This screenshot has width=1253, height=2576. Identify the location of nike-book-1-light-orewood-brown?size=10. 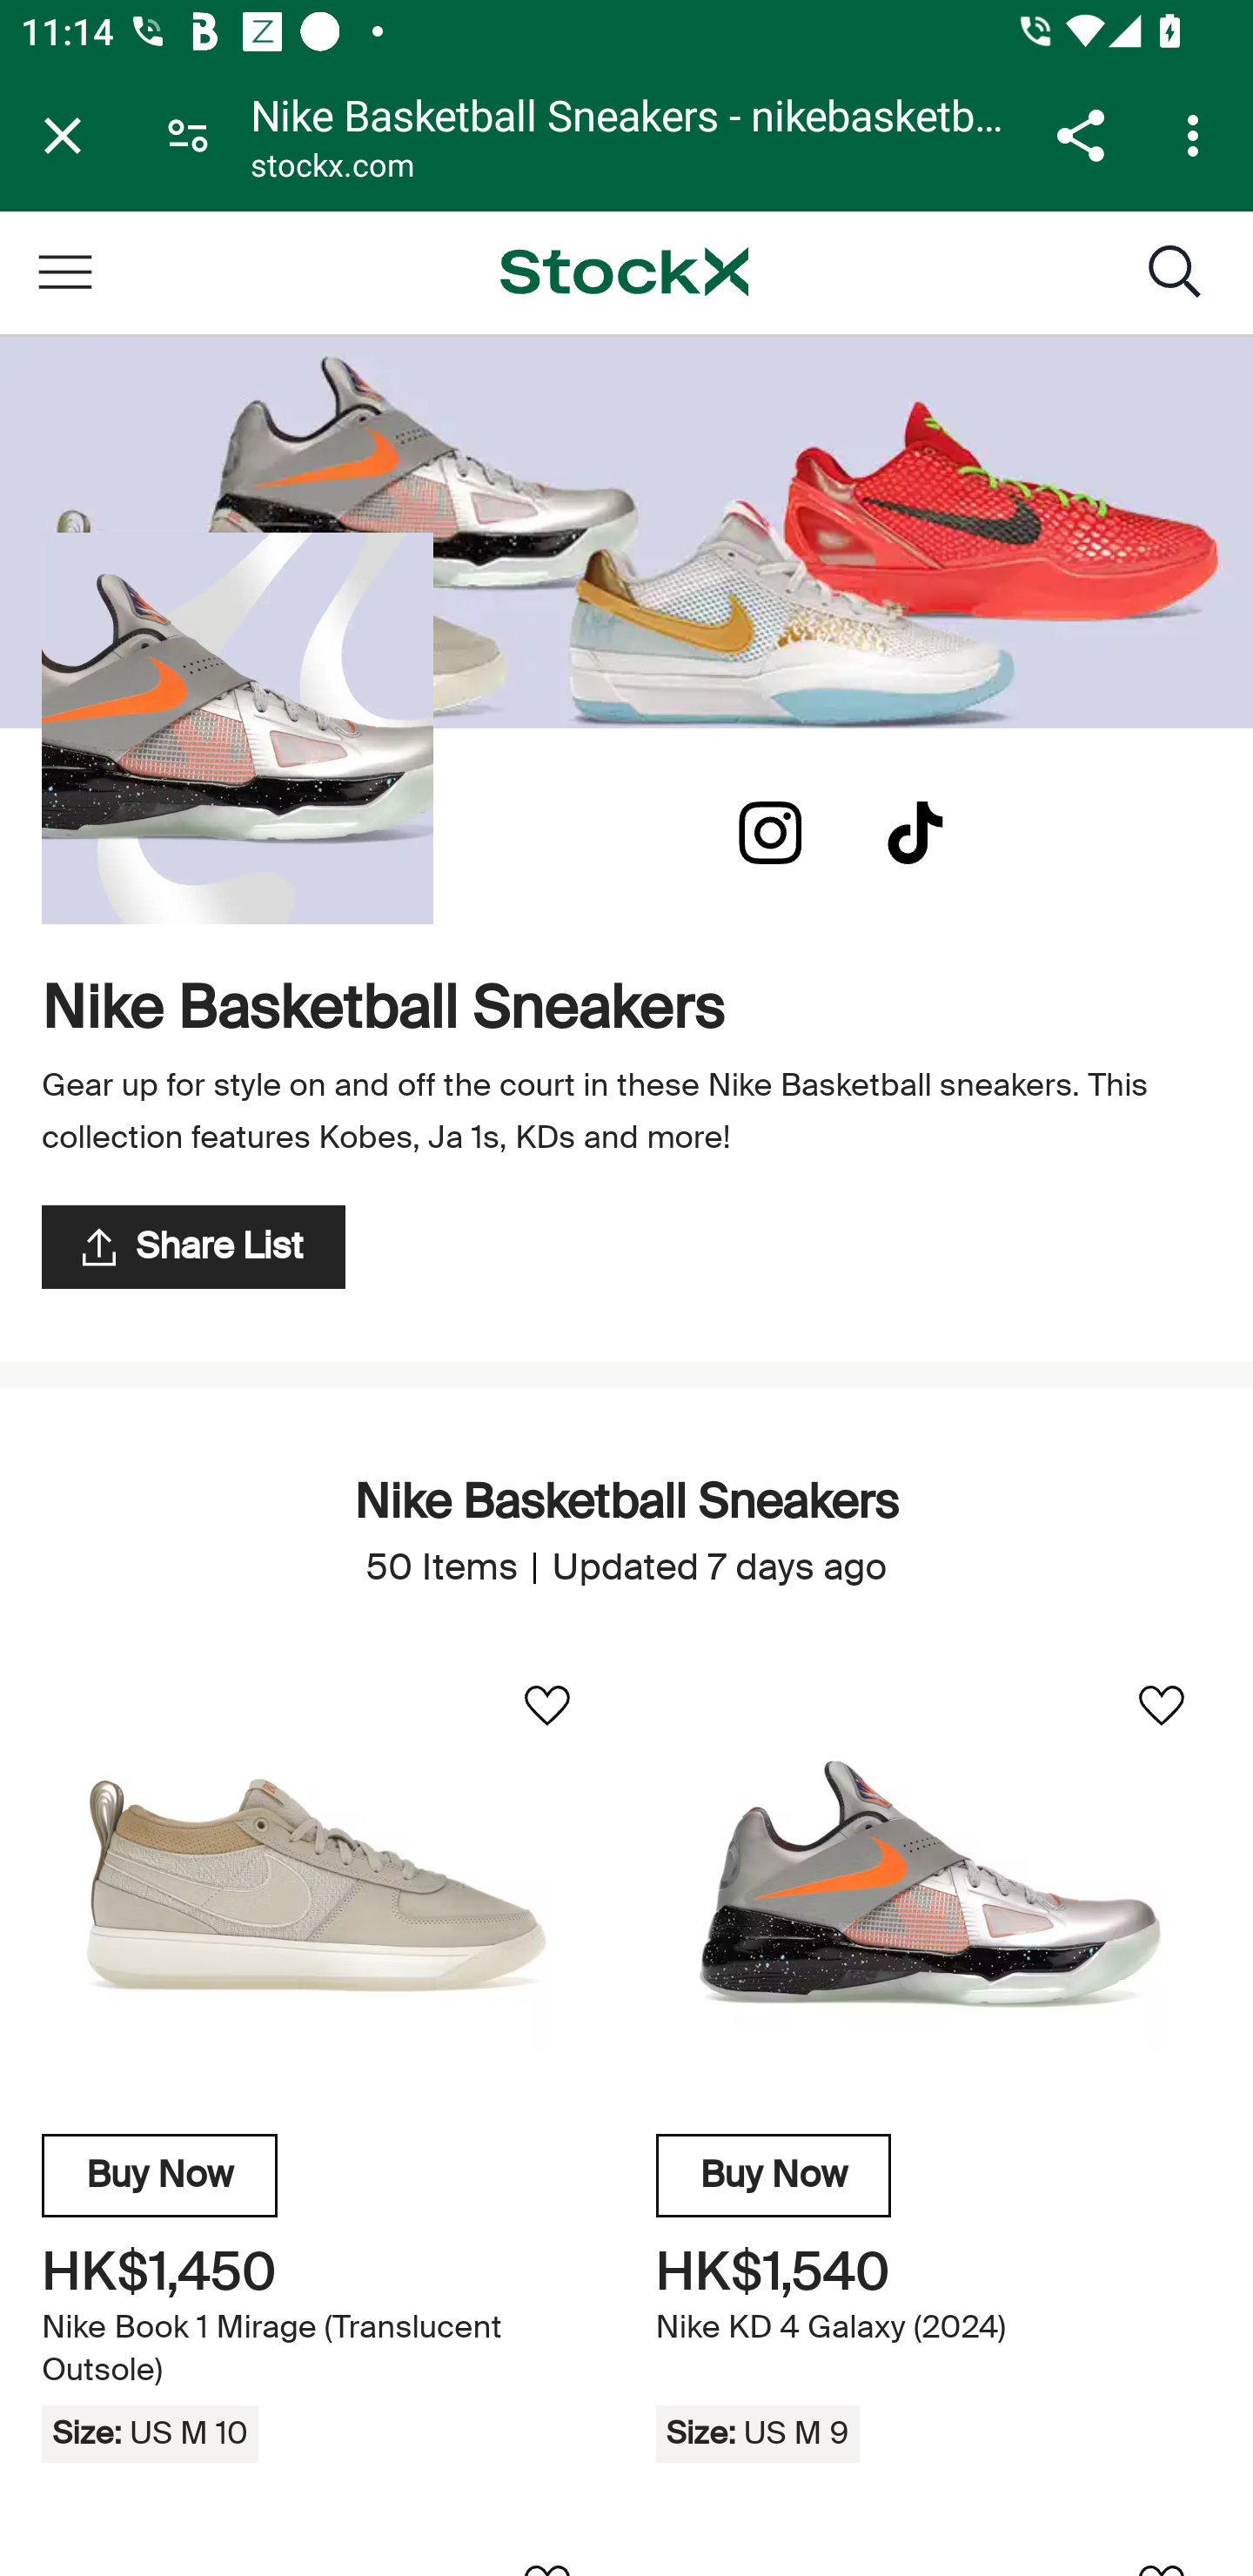
(318, 1885).